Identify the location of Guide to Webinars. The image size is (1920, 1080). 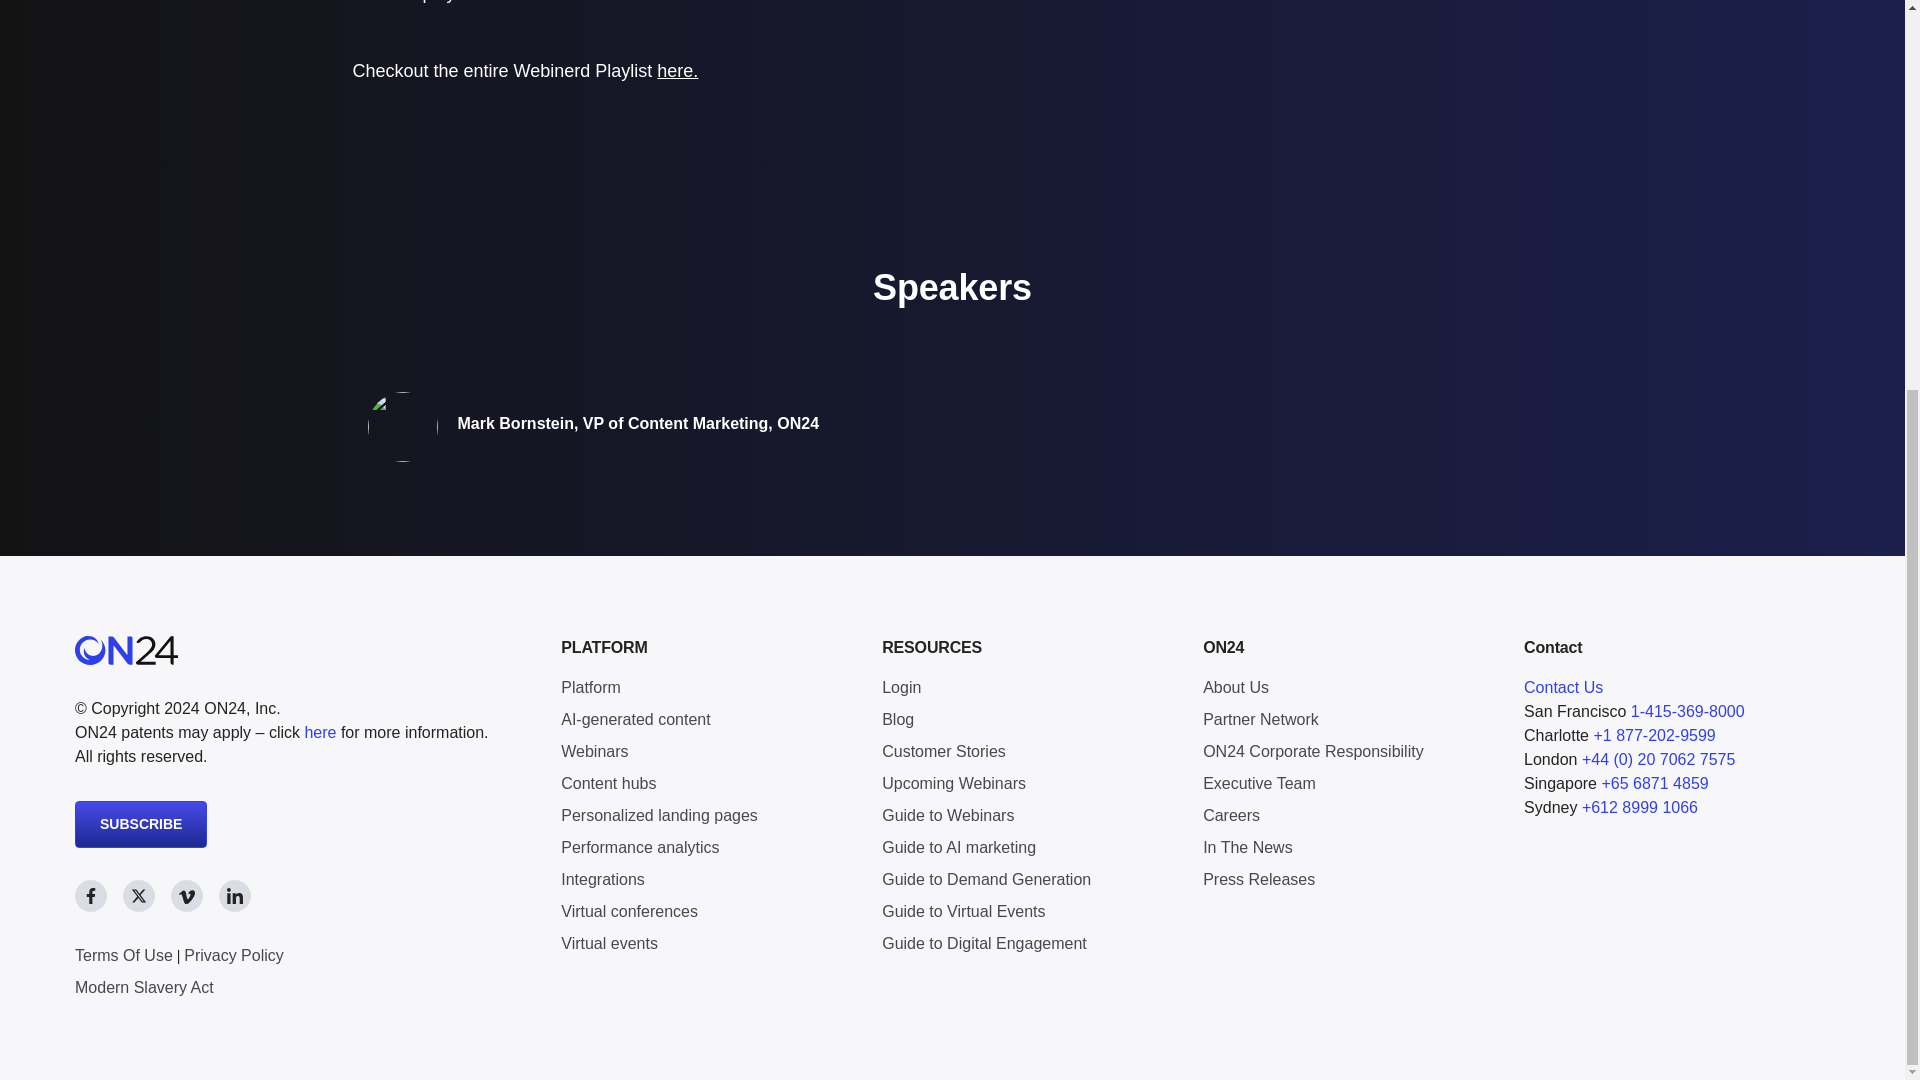
(1027, 816).